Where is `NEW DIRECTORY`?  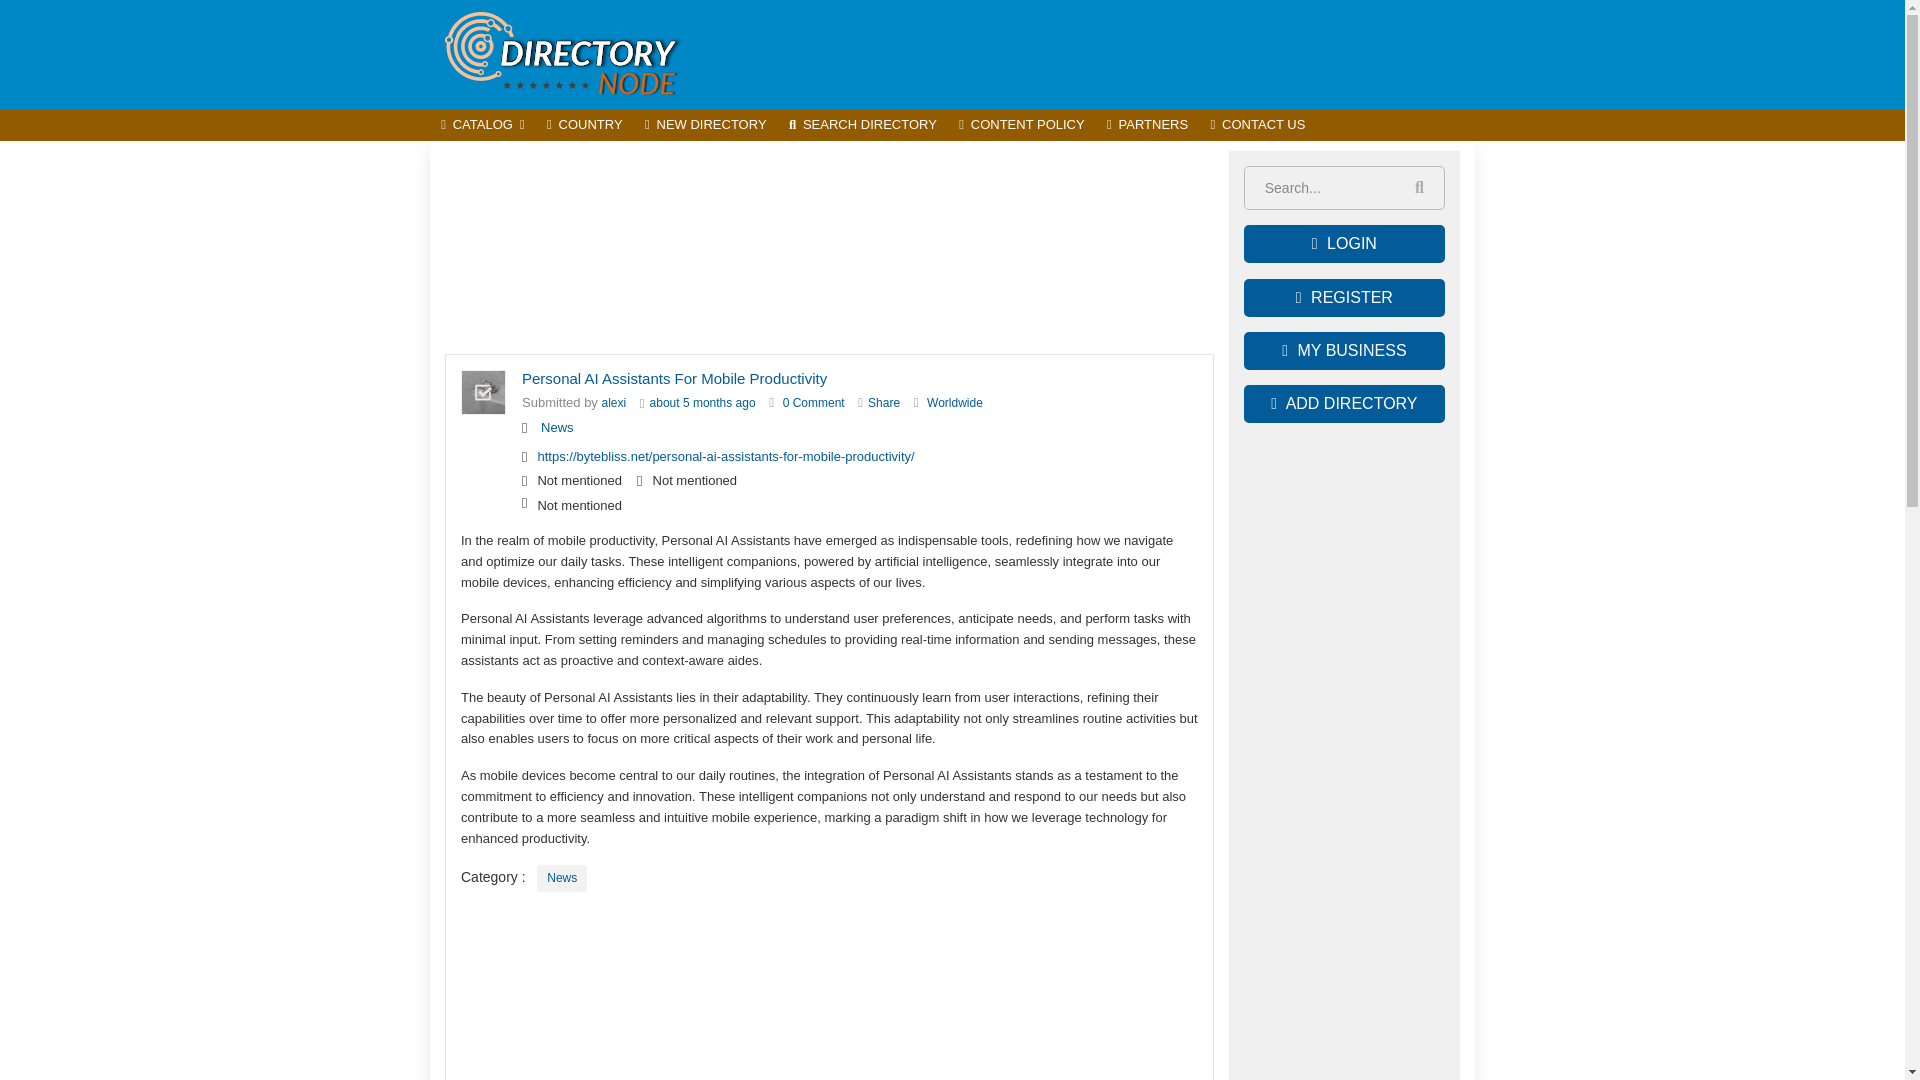 NEW DIRECTORY is located at coordinates (705, 126).